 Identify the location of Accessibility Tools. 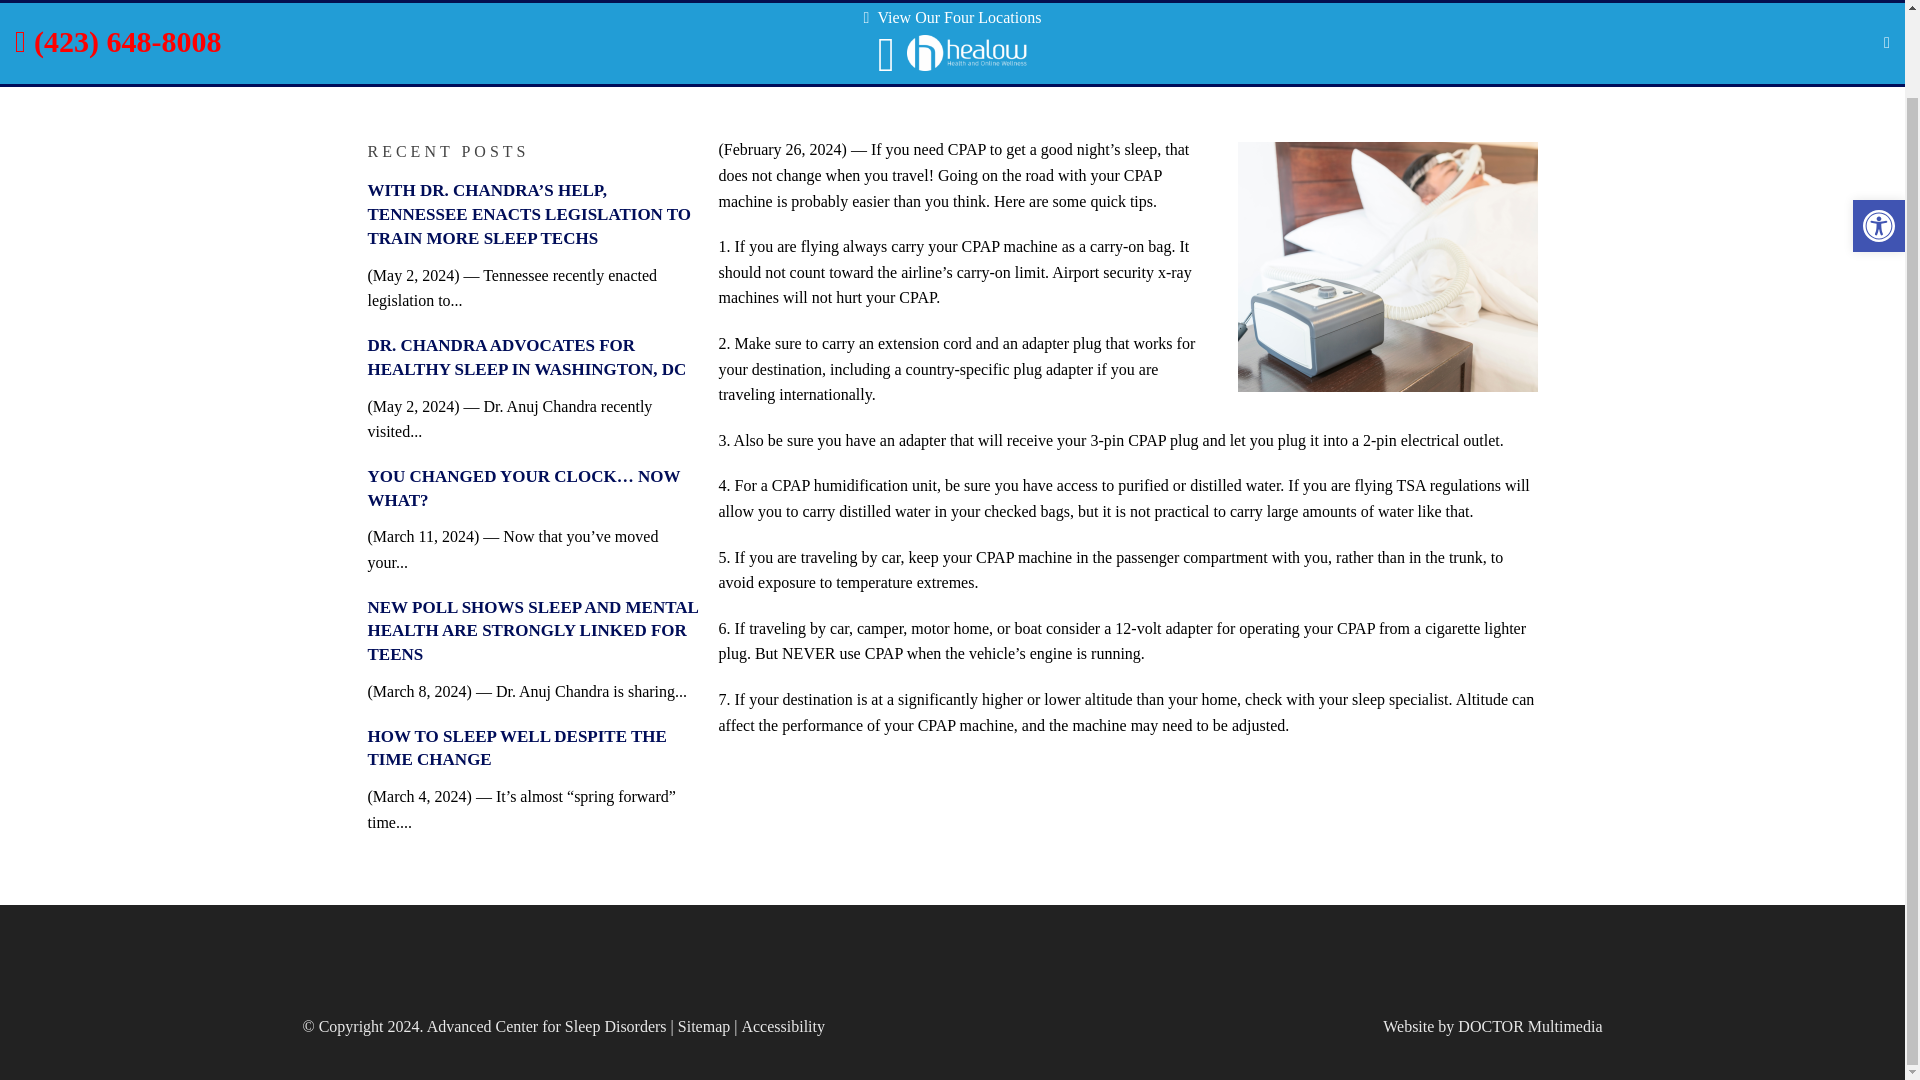
(1878, 132).